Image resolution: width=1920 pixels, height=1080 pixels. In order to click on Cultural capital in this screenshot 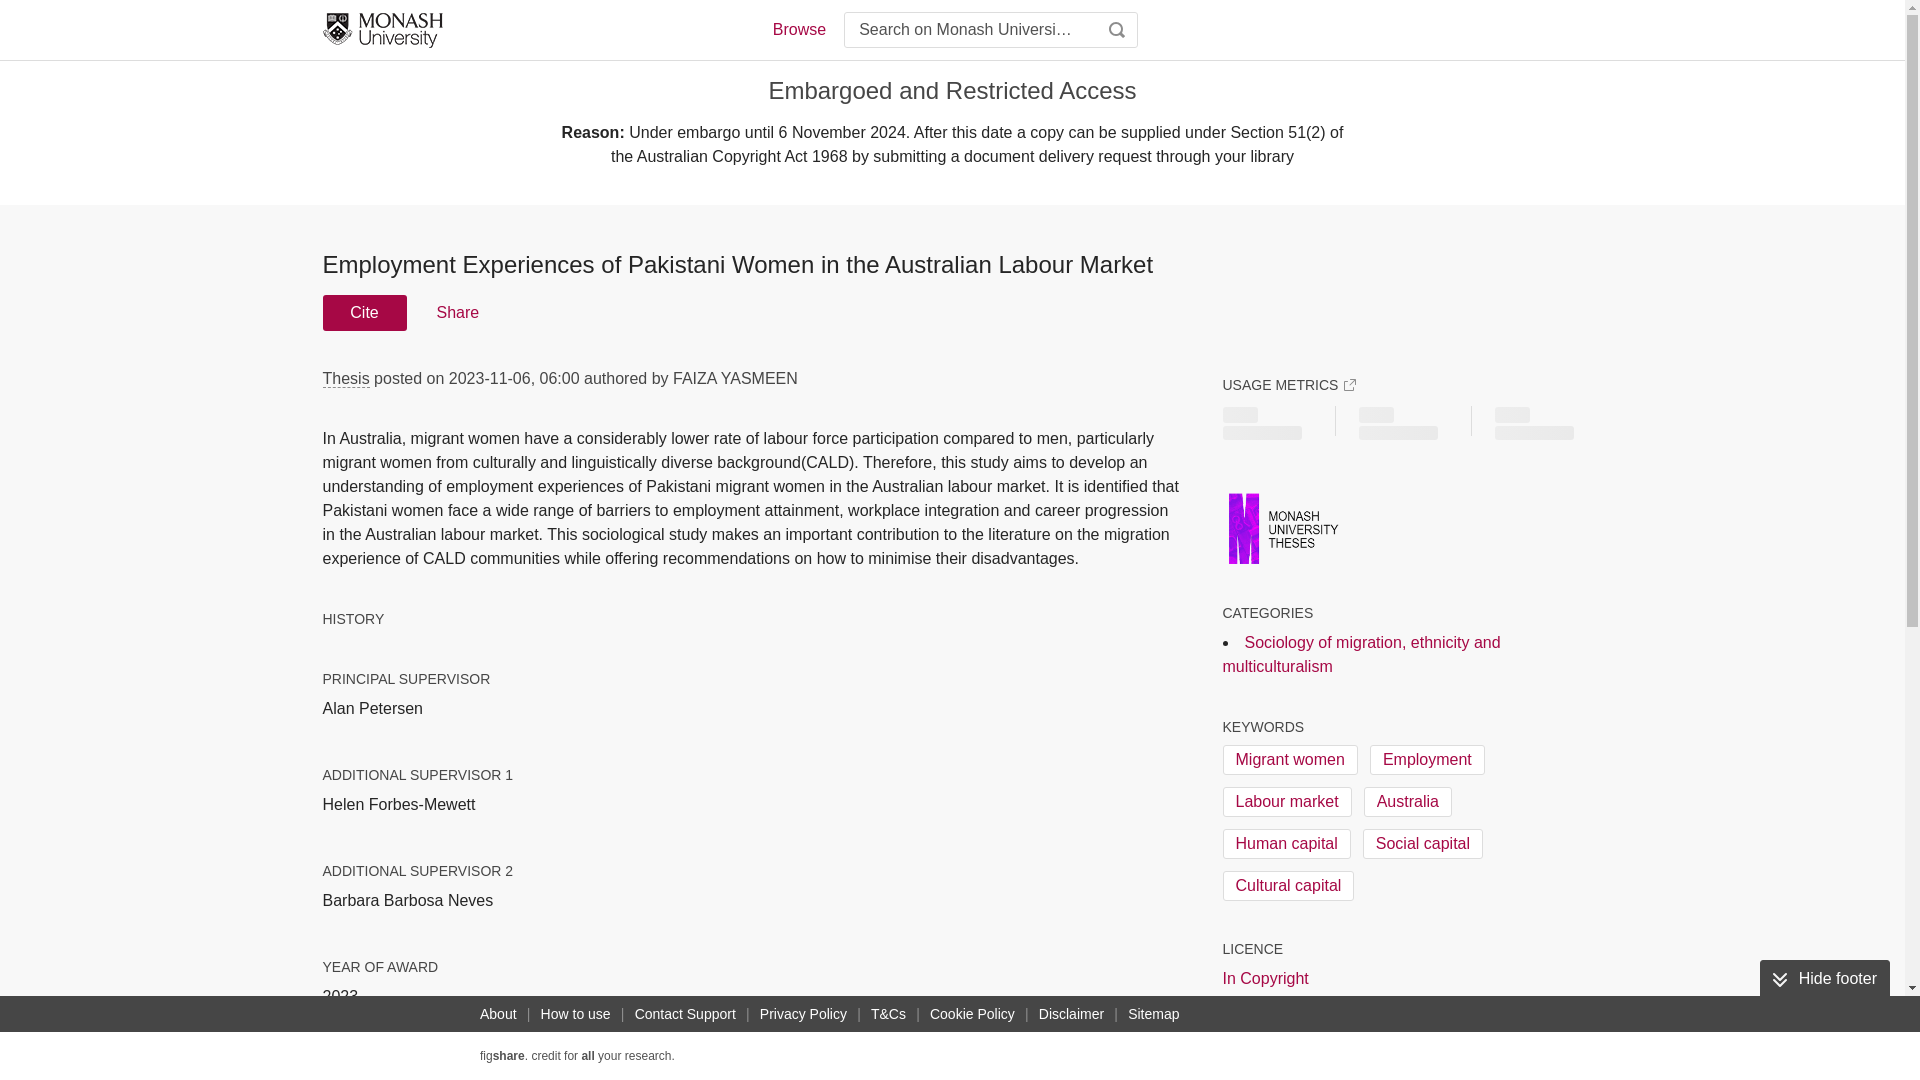, I will do `click(1287, 885)`.